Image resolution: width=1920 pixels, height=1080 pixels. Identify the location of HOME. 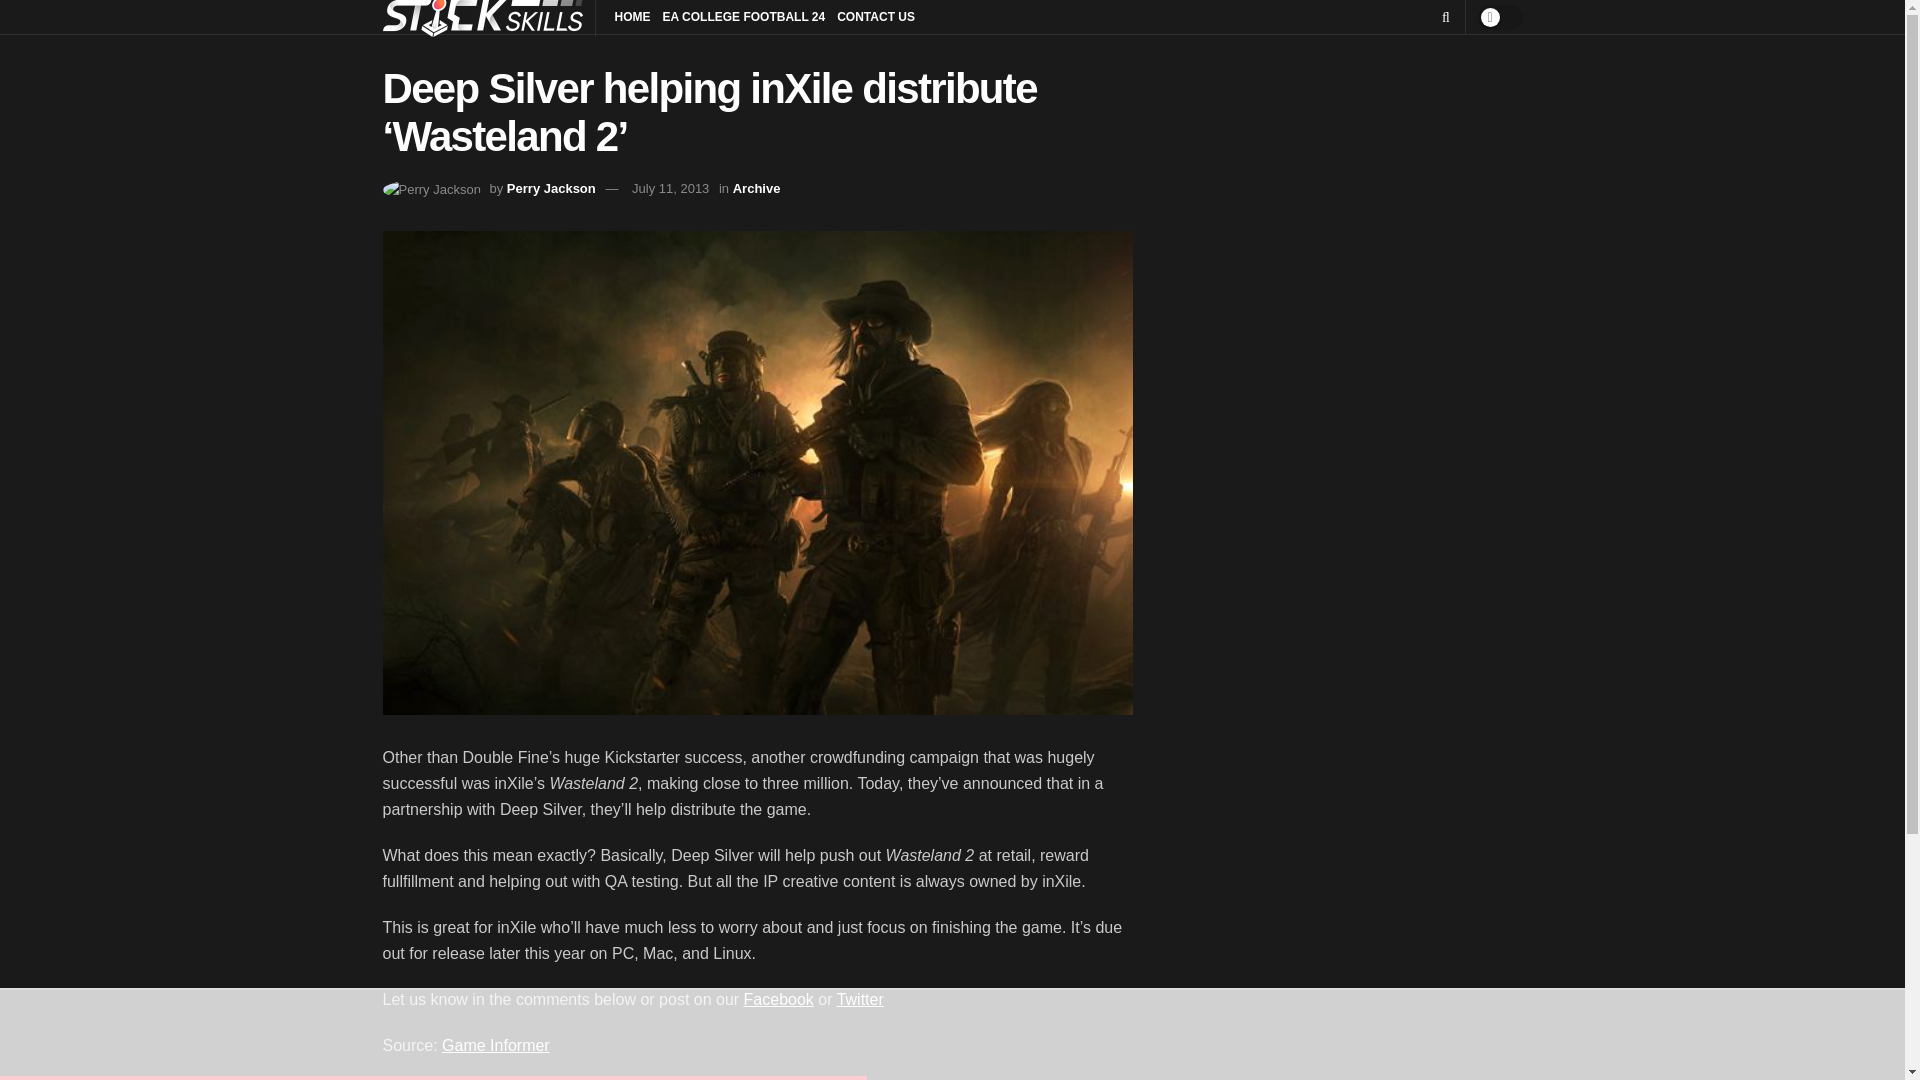
(632, 17).